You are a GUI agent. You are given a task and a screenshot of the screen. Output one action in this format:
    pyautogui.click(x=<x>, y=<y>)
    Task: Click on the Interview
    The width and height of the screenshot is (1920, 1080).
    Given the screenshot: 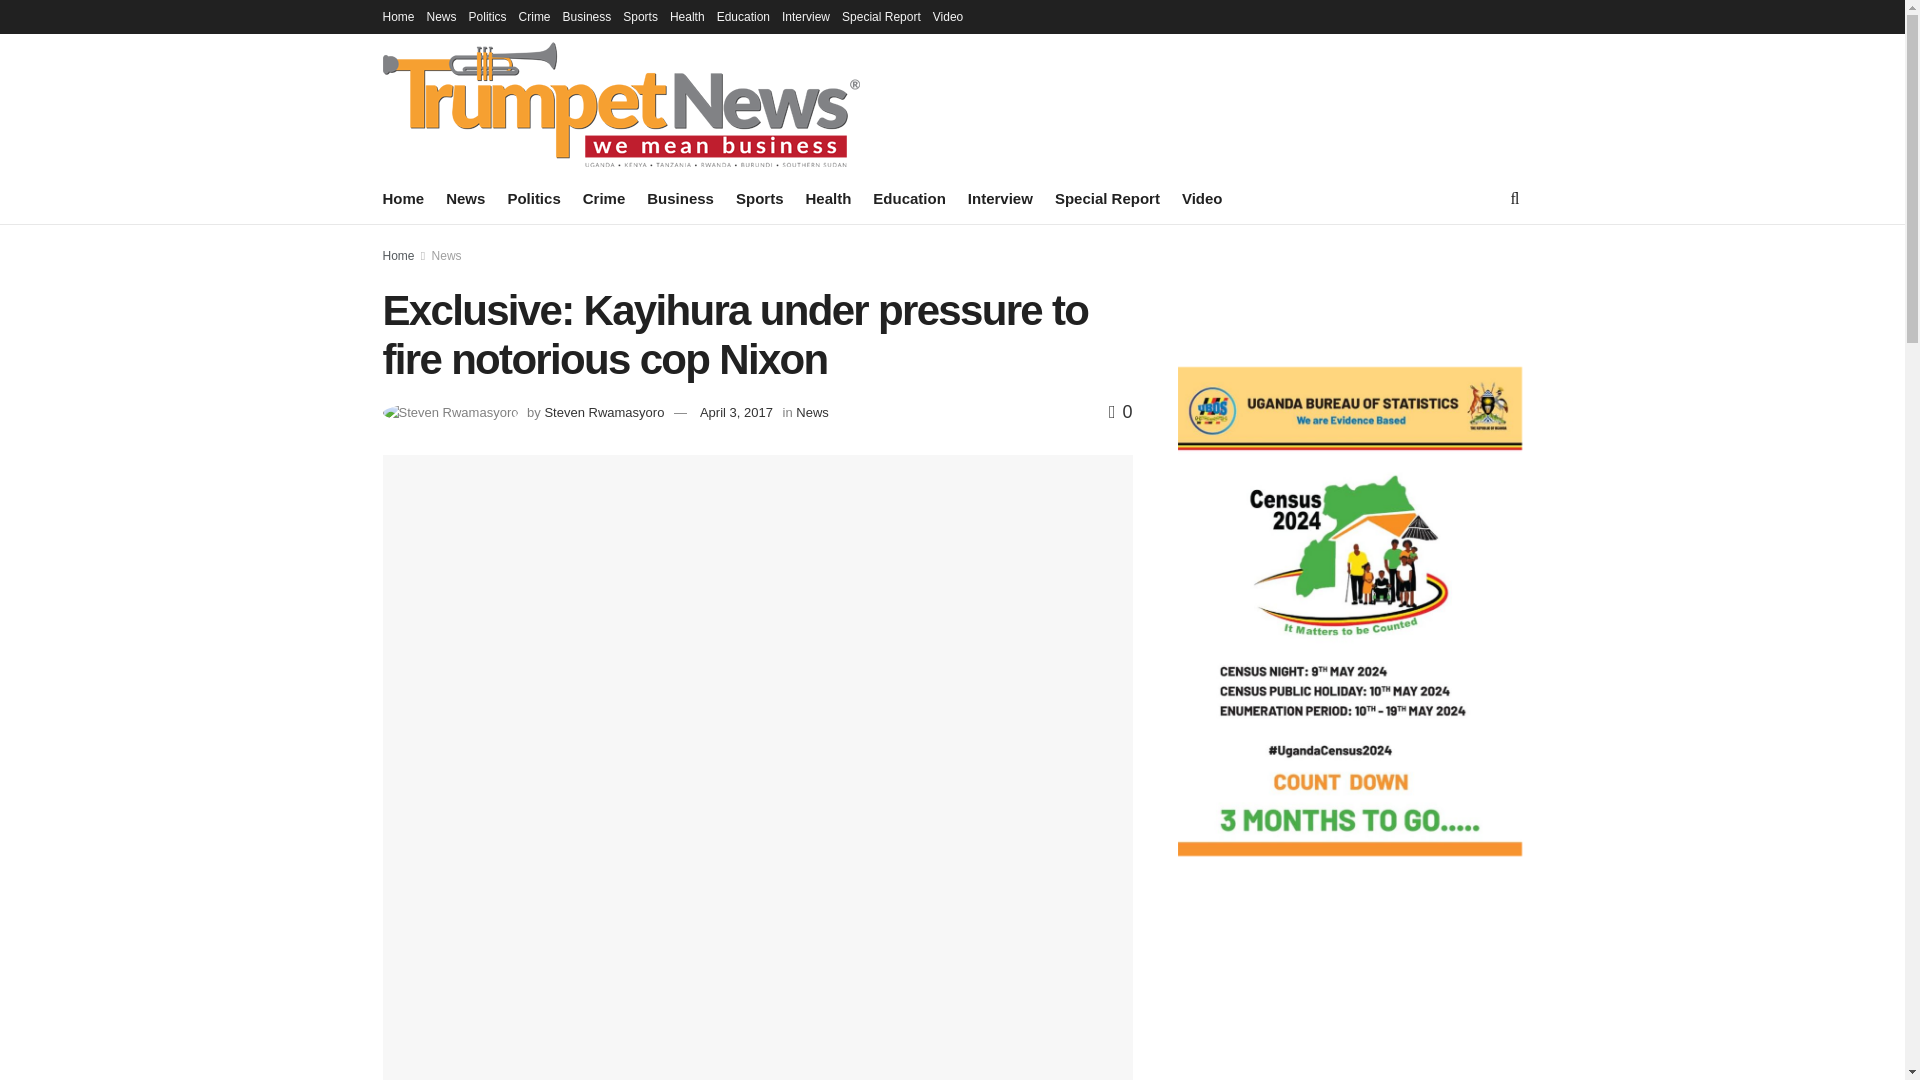 What is the action you would take?
    pyautogui.click(x=805, y=16)
    